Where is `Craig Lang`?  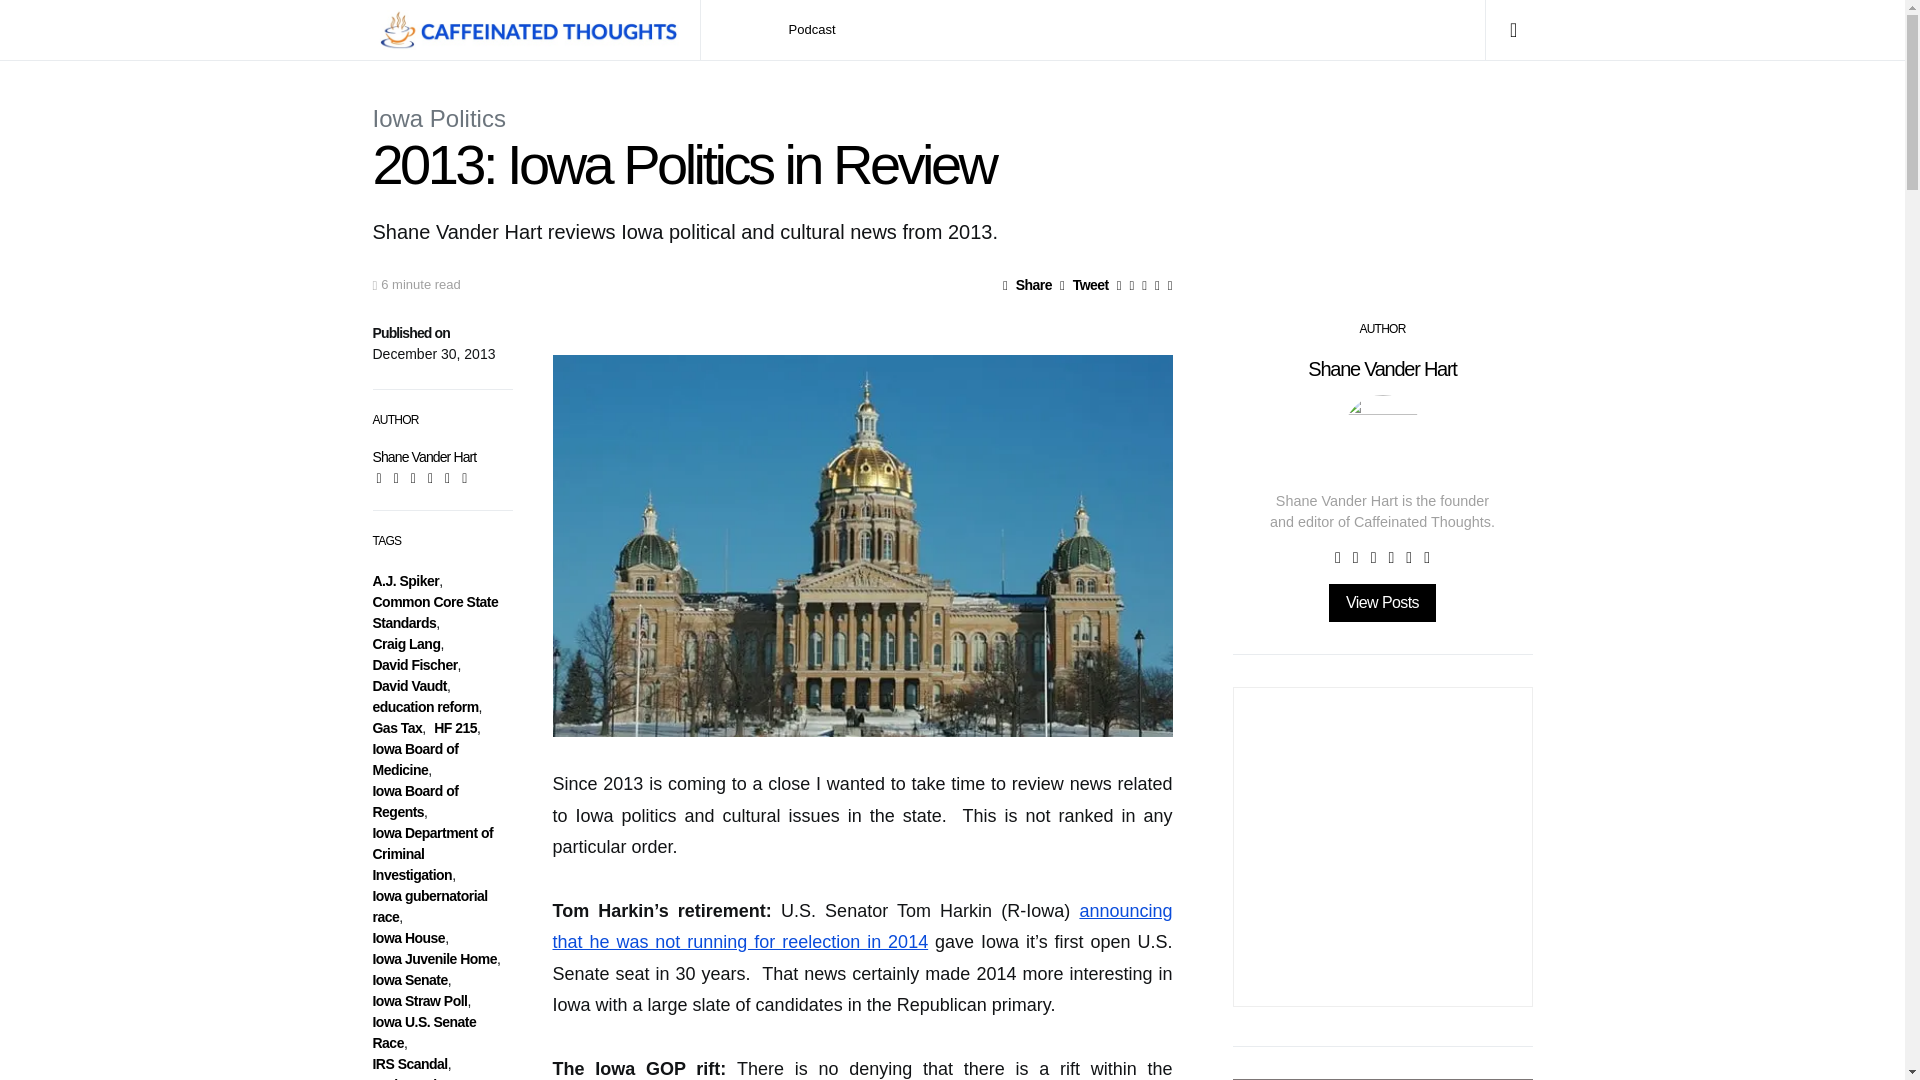 Craig Lang is located at coordinates (406, 644).